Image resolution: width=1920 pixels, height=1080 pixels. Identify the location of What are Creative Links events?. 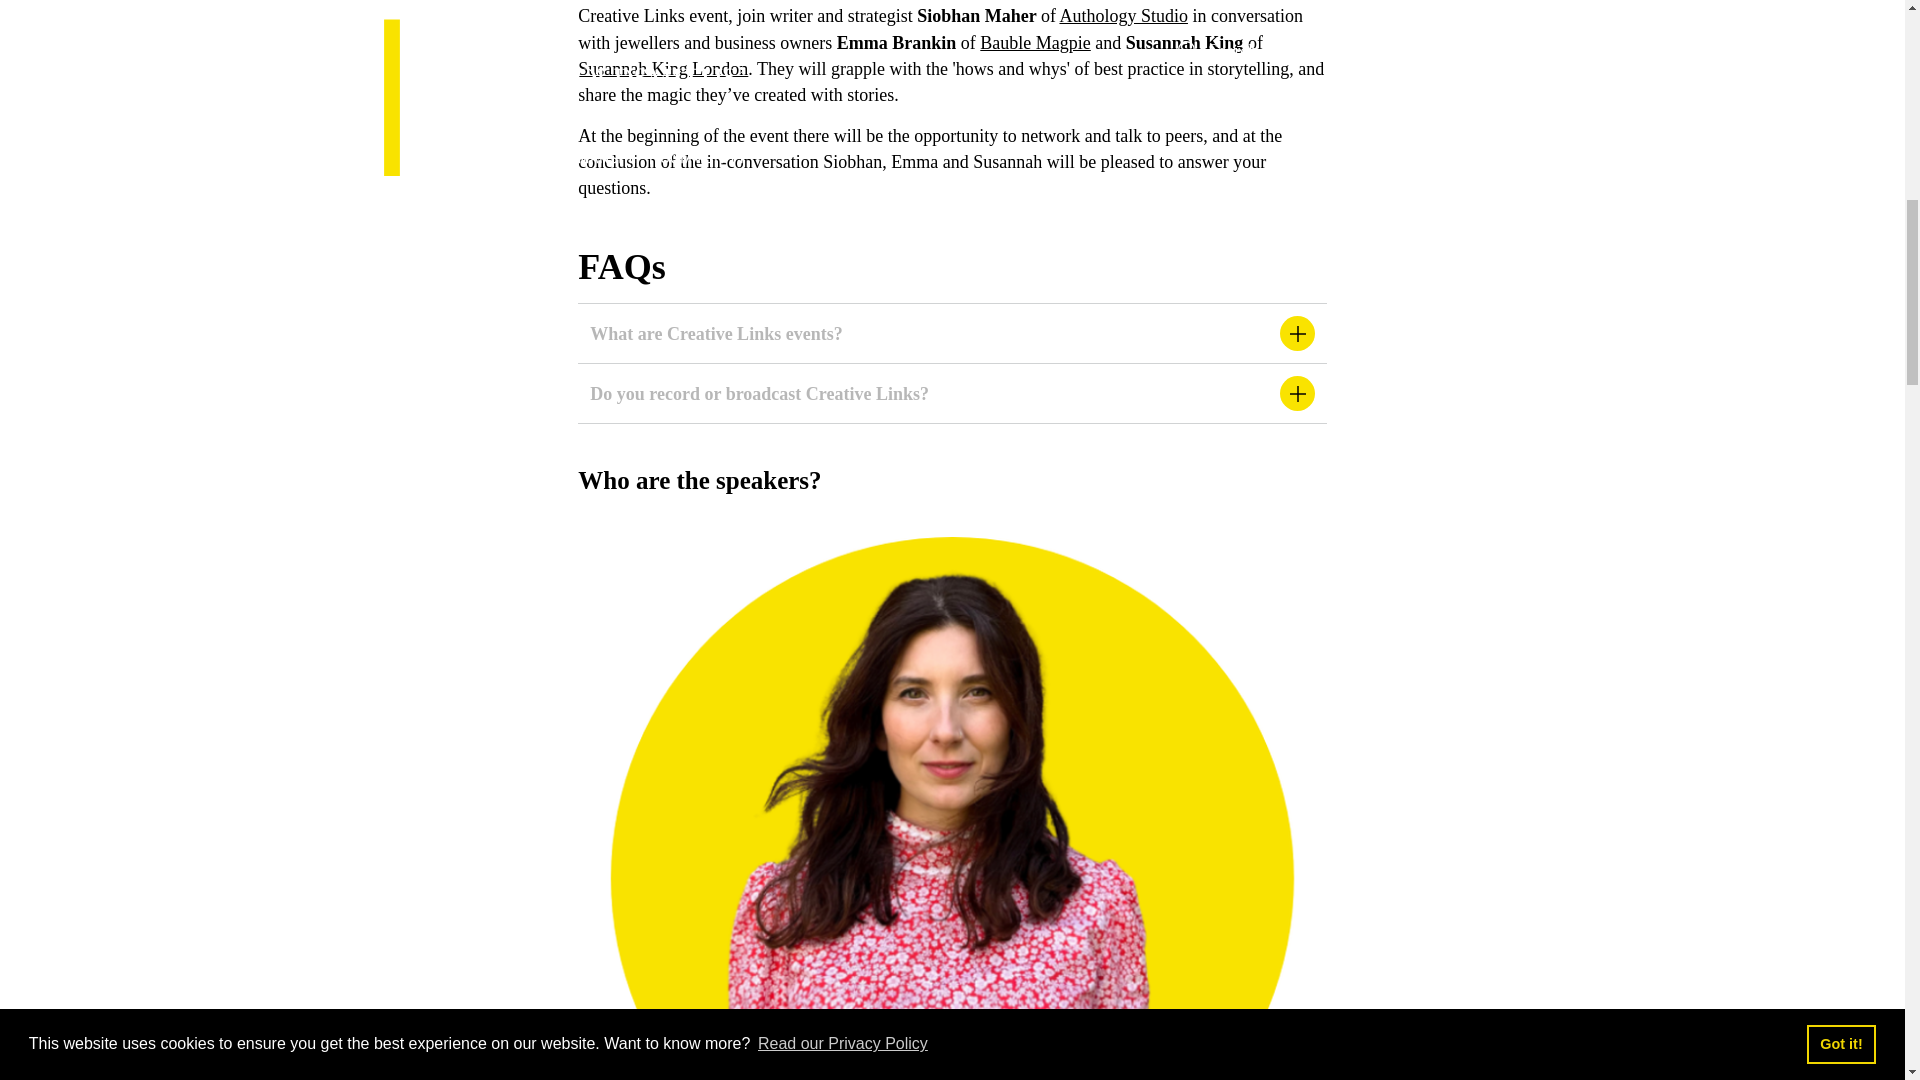
(952, 332).